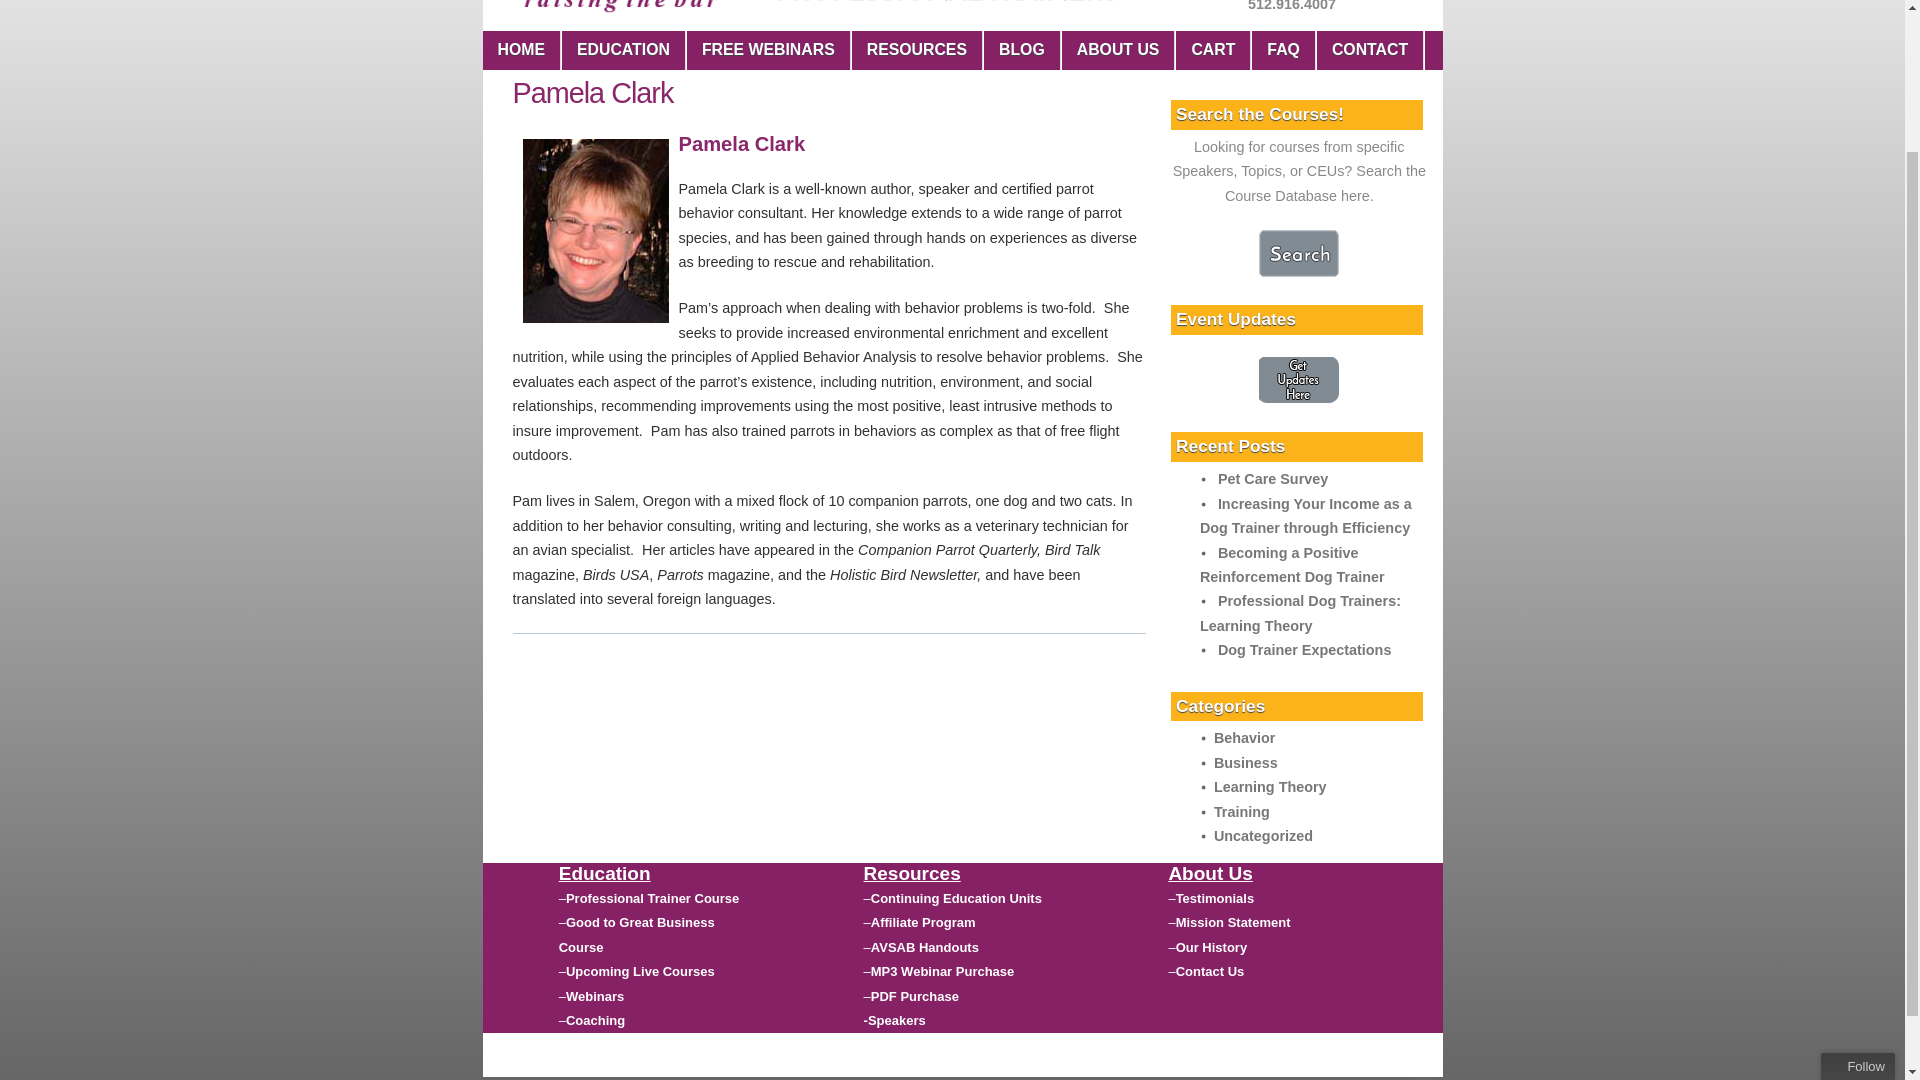 The height and width of the screenshot is (1080, 1920). I want to click on Pet Care Survey, so click(1272, 478).